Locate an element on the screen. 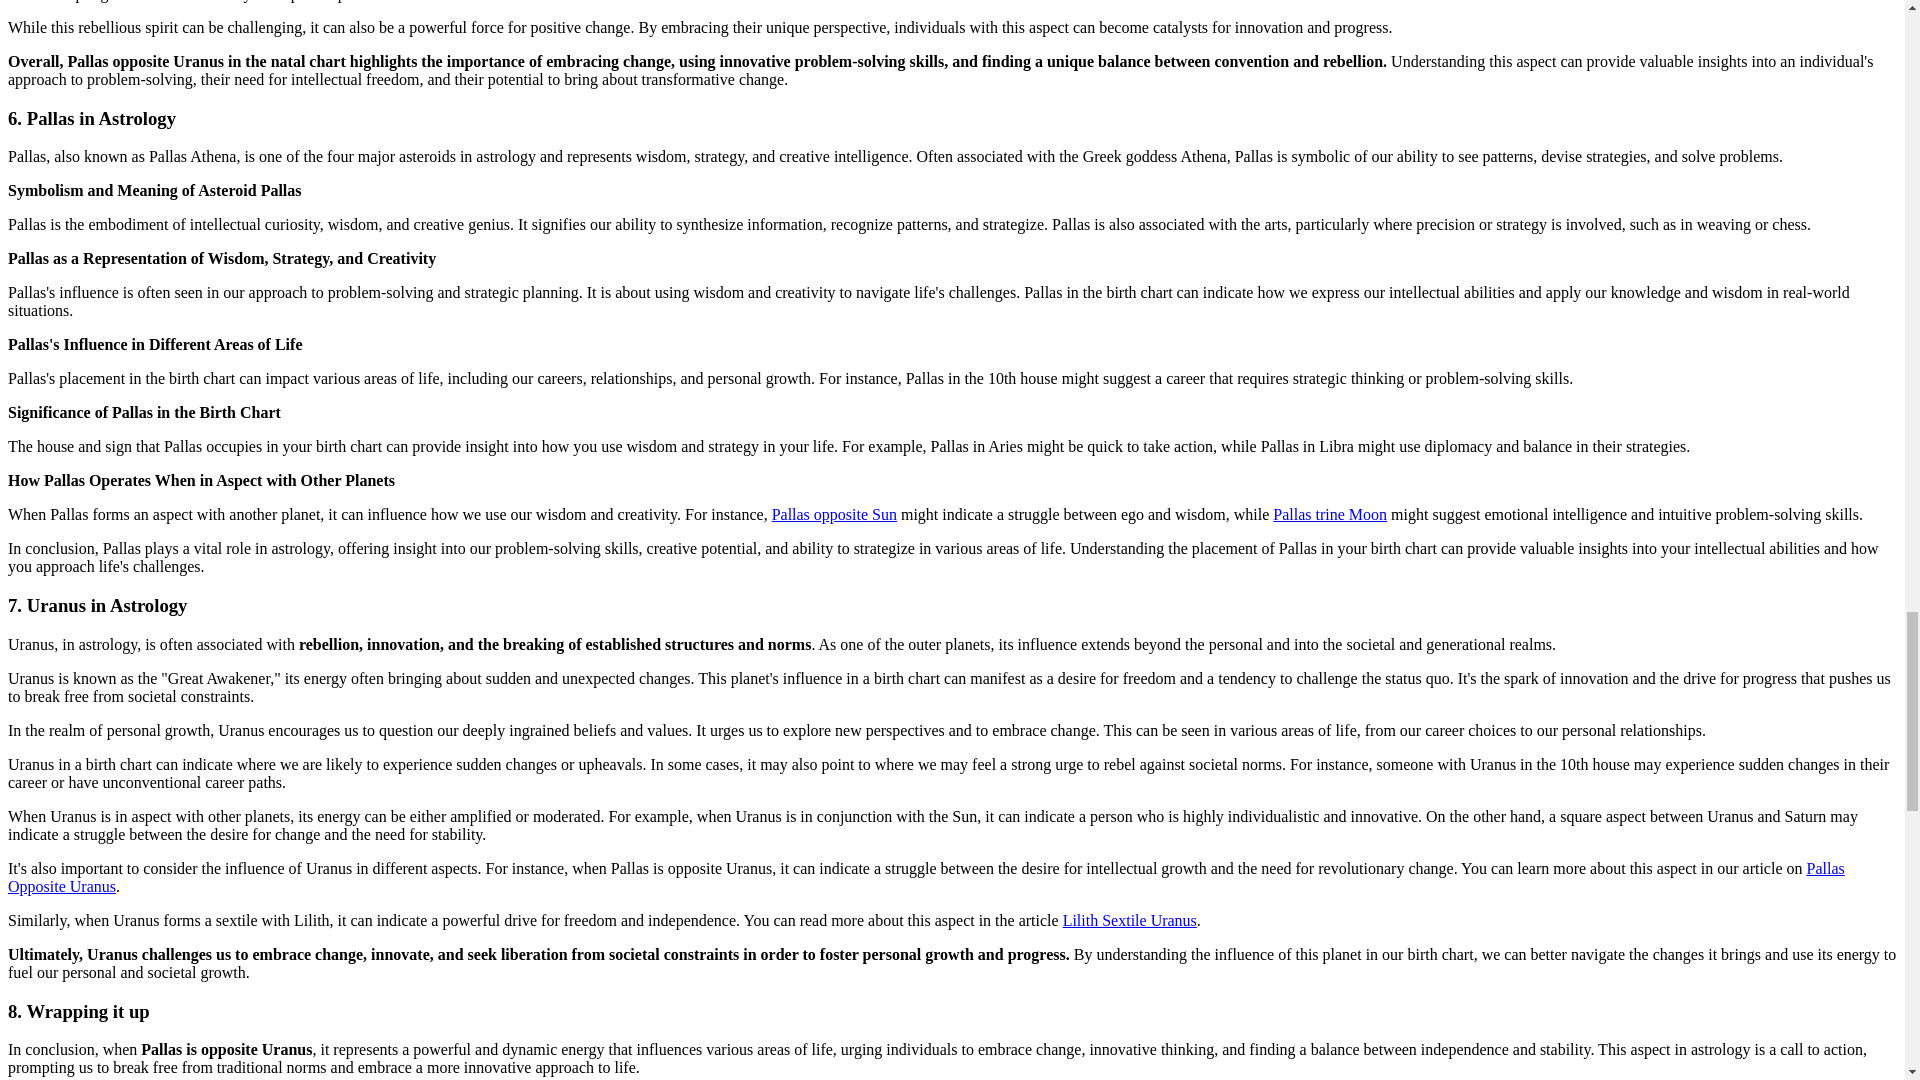 The width and height of the screenshot is (1920, 1080). Pallas Opposite Uranus is located at coordinates (926, 877).